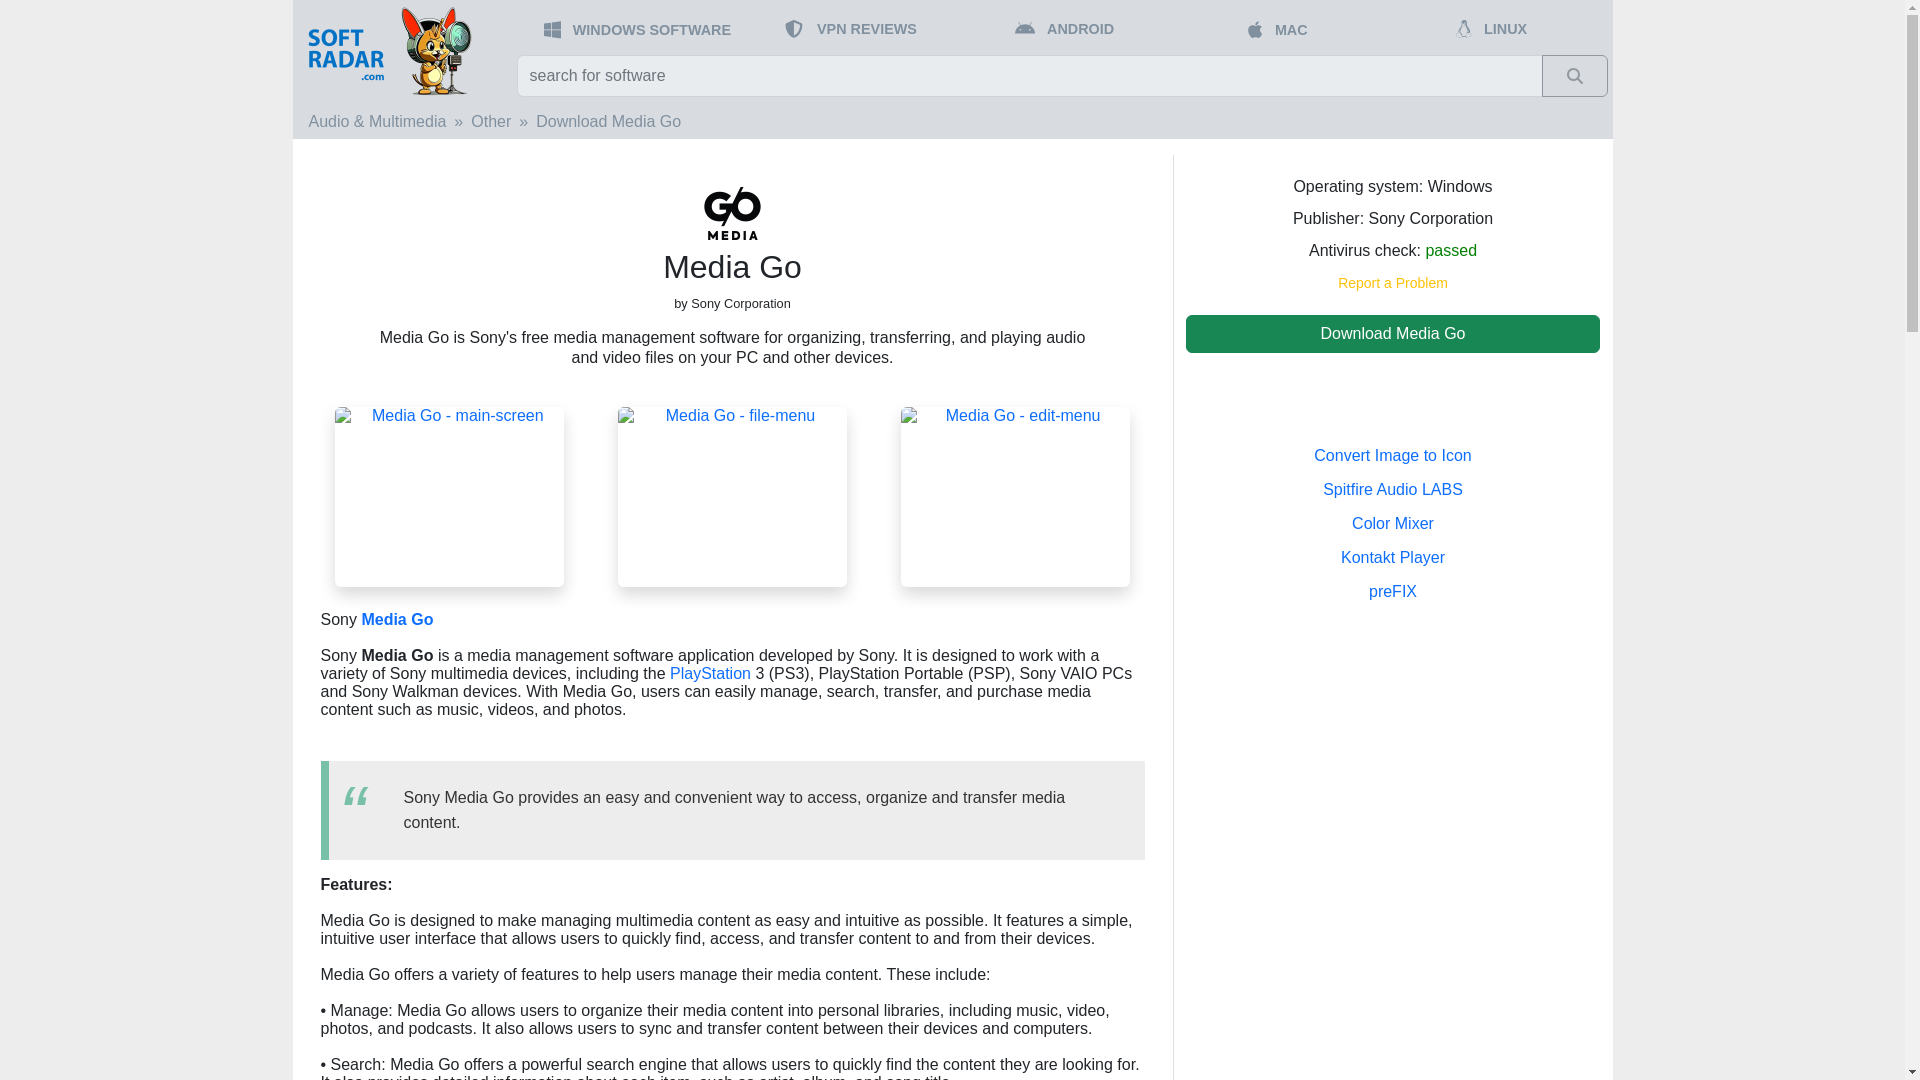 This screenshot has height=1080, width=1920. What do you see at coordinates (1015, 496) in the screenshot?
I see `Media Go - edit-menu` at bounding box center [1015, 496].